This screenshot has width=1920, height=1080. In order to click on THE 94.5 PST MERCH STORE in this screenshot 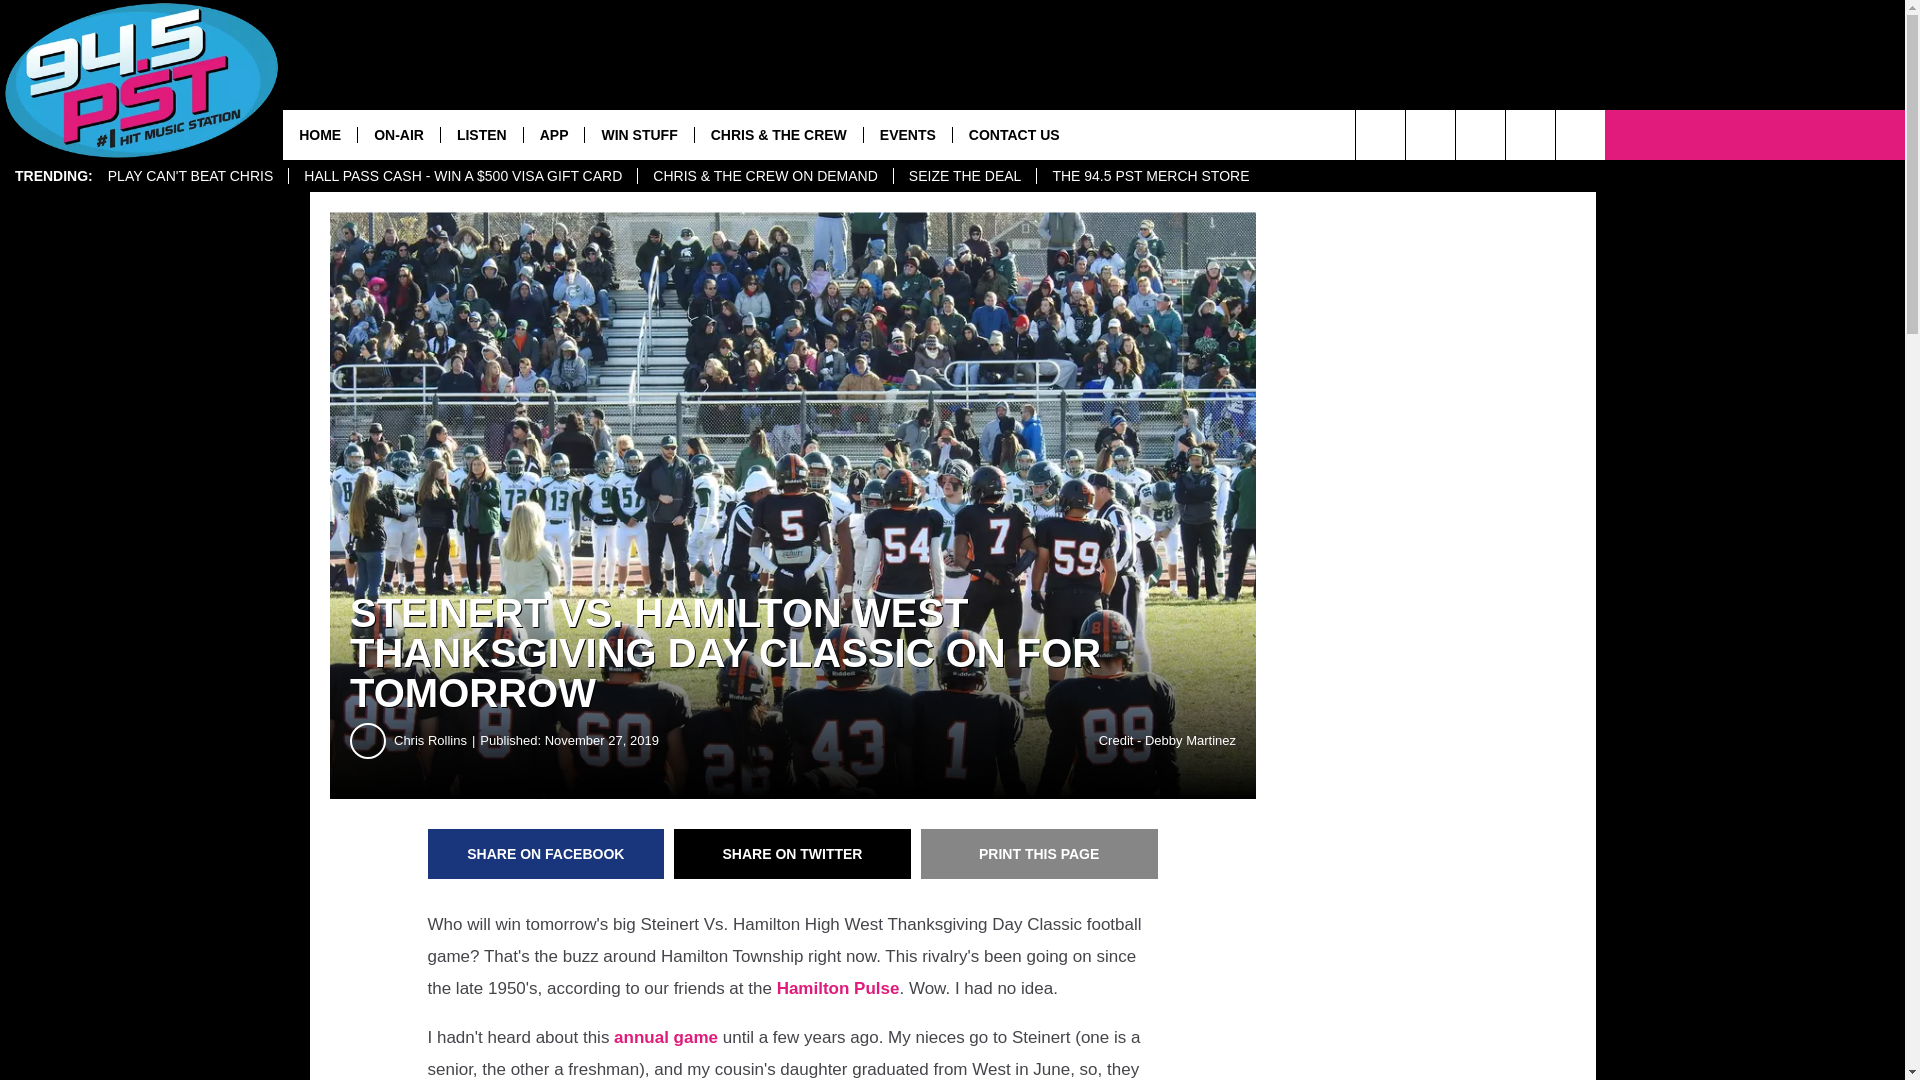, I will do `click(1150, 176)`.